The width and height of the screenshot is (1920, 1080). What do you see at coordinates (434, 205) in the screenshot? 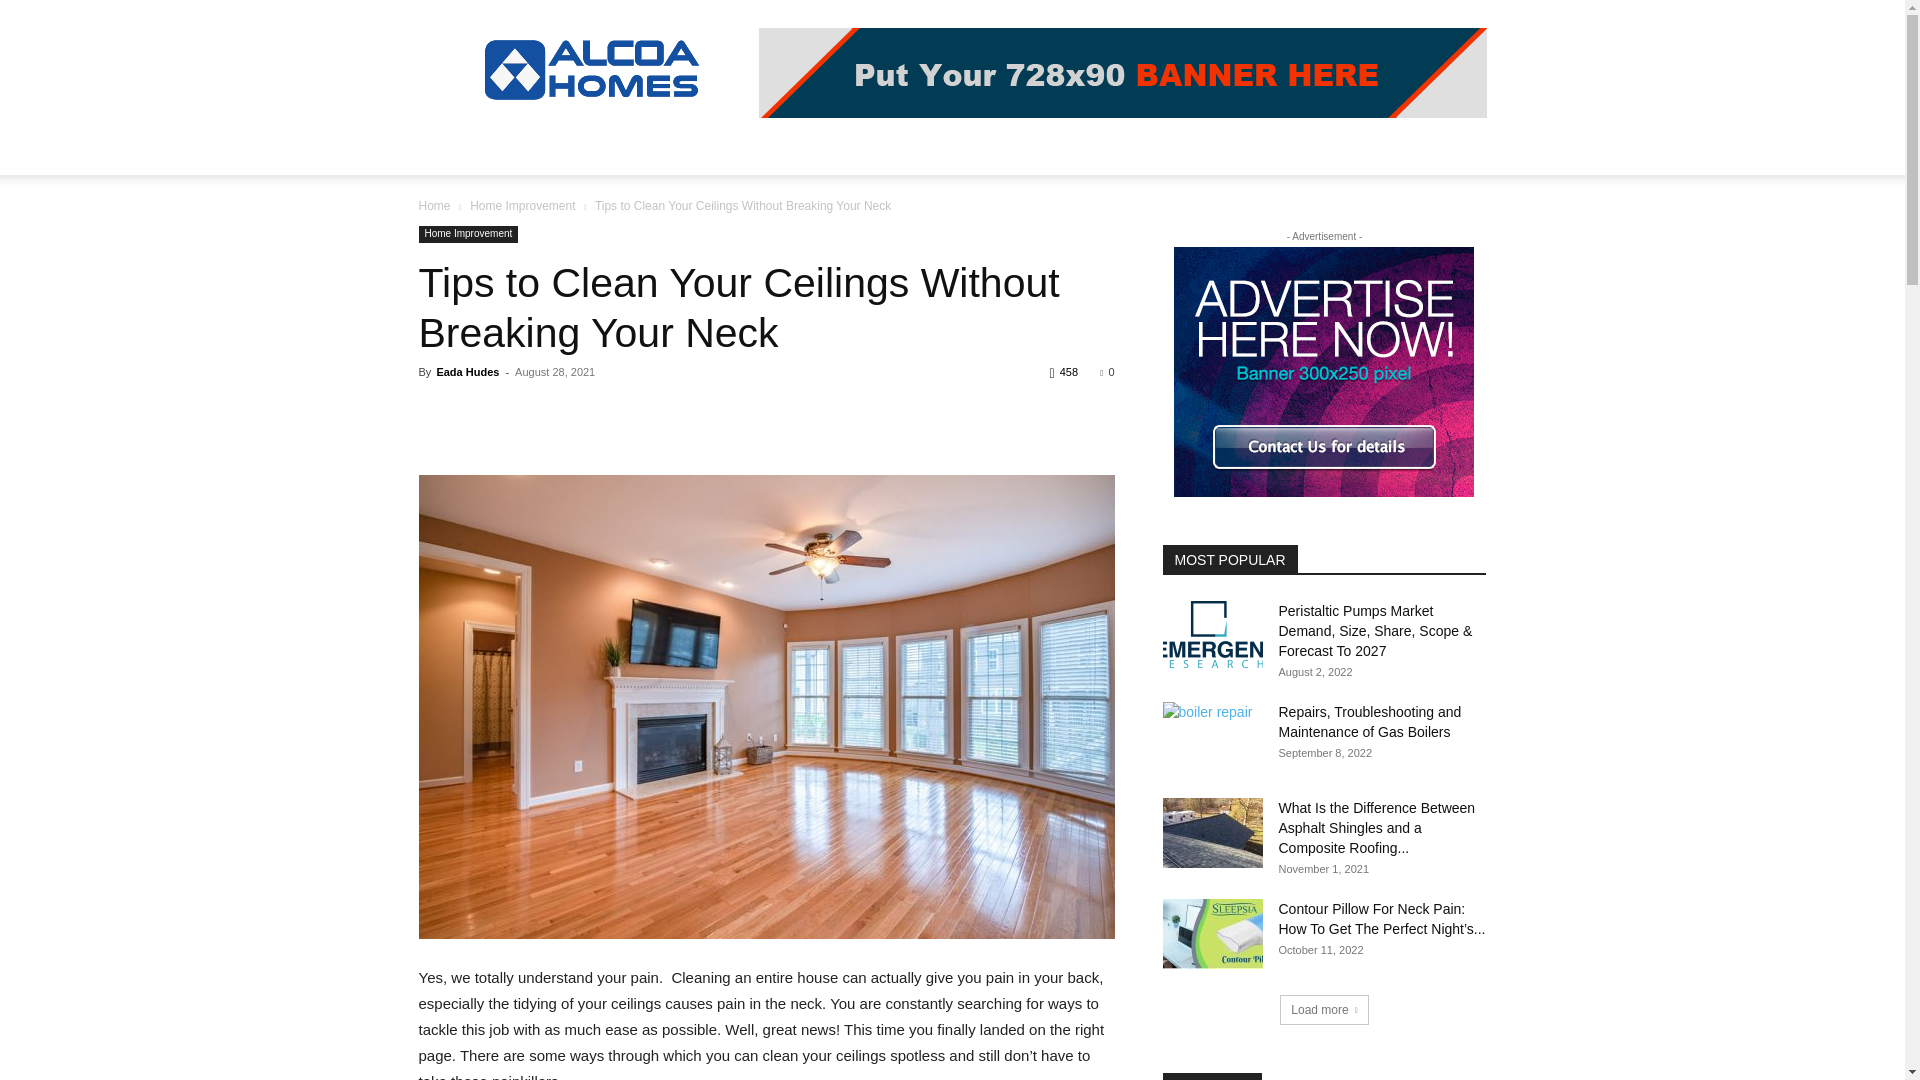
I see `Home` at bounding box center [434, 205].